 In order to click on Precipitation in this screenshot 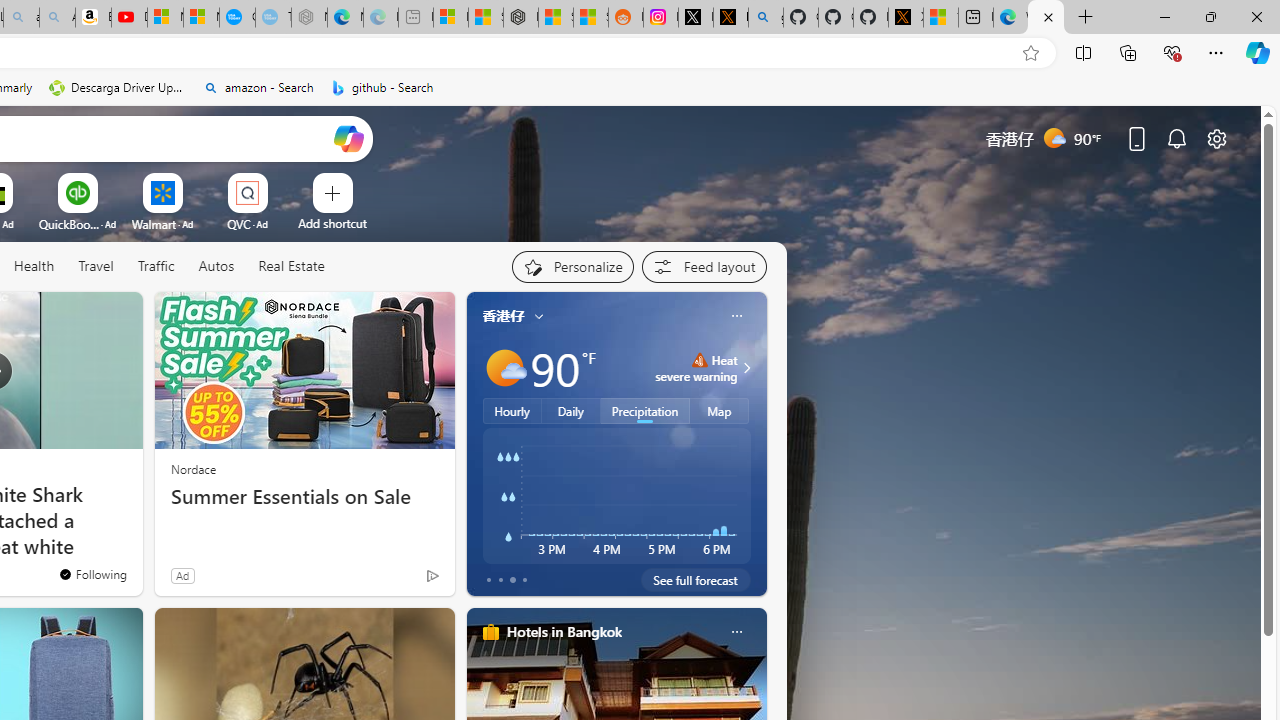, I will do `click(646, 411)`.